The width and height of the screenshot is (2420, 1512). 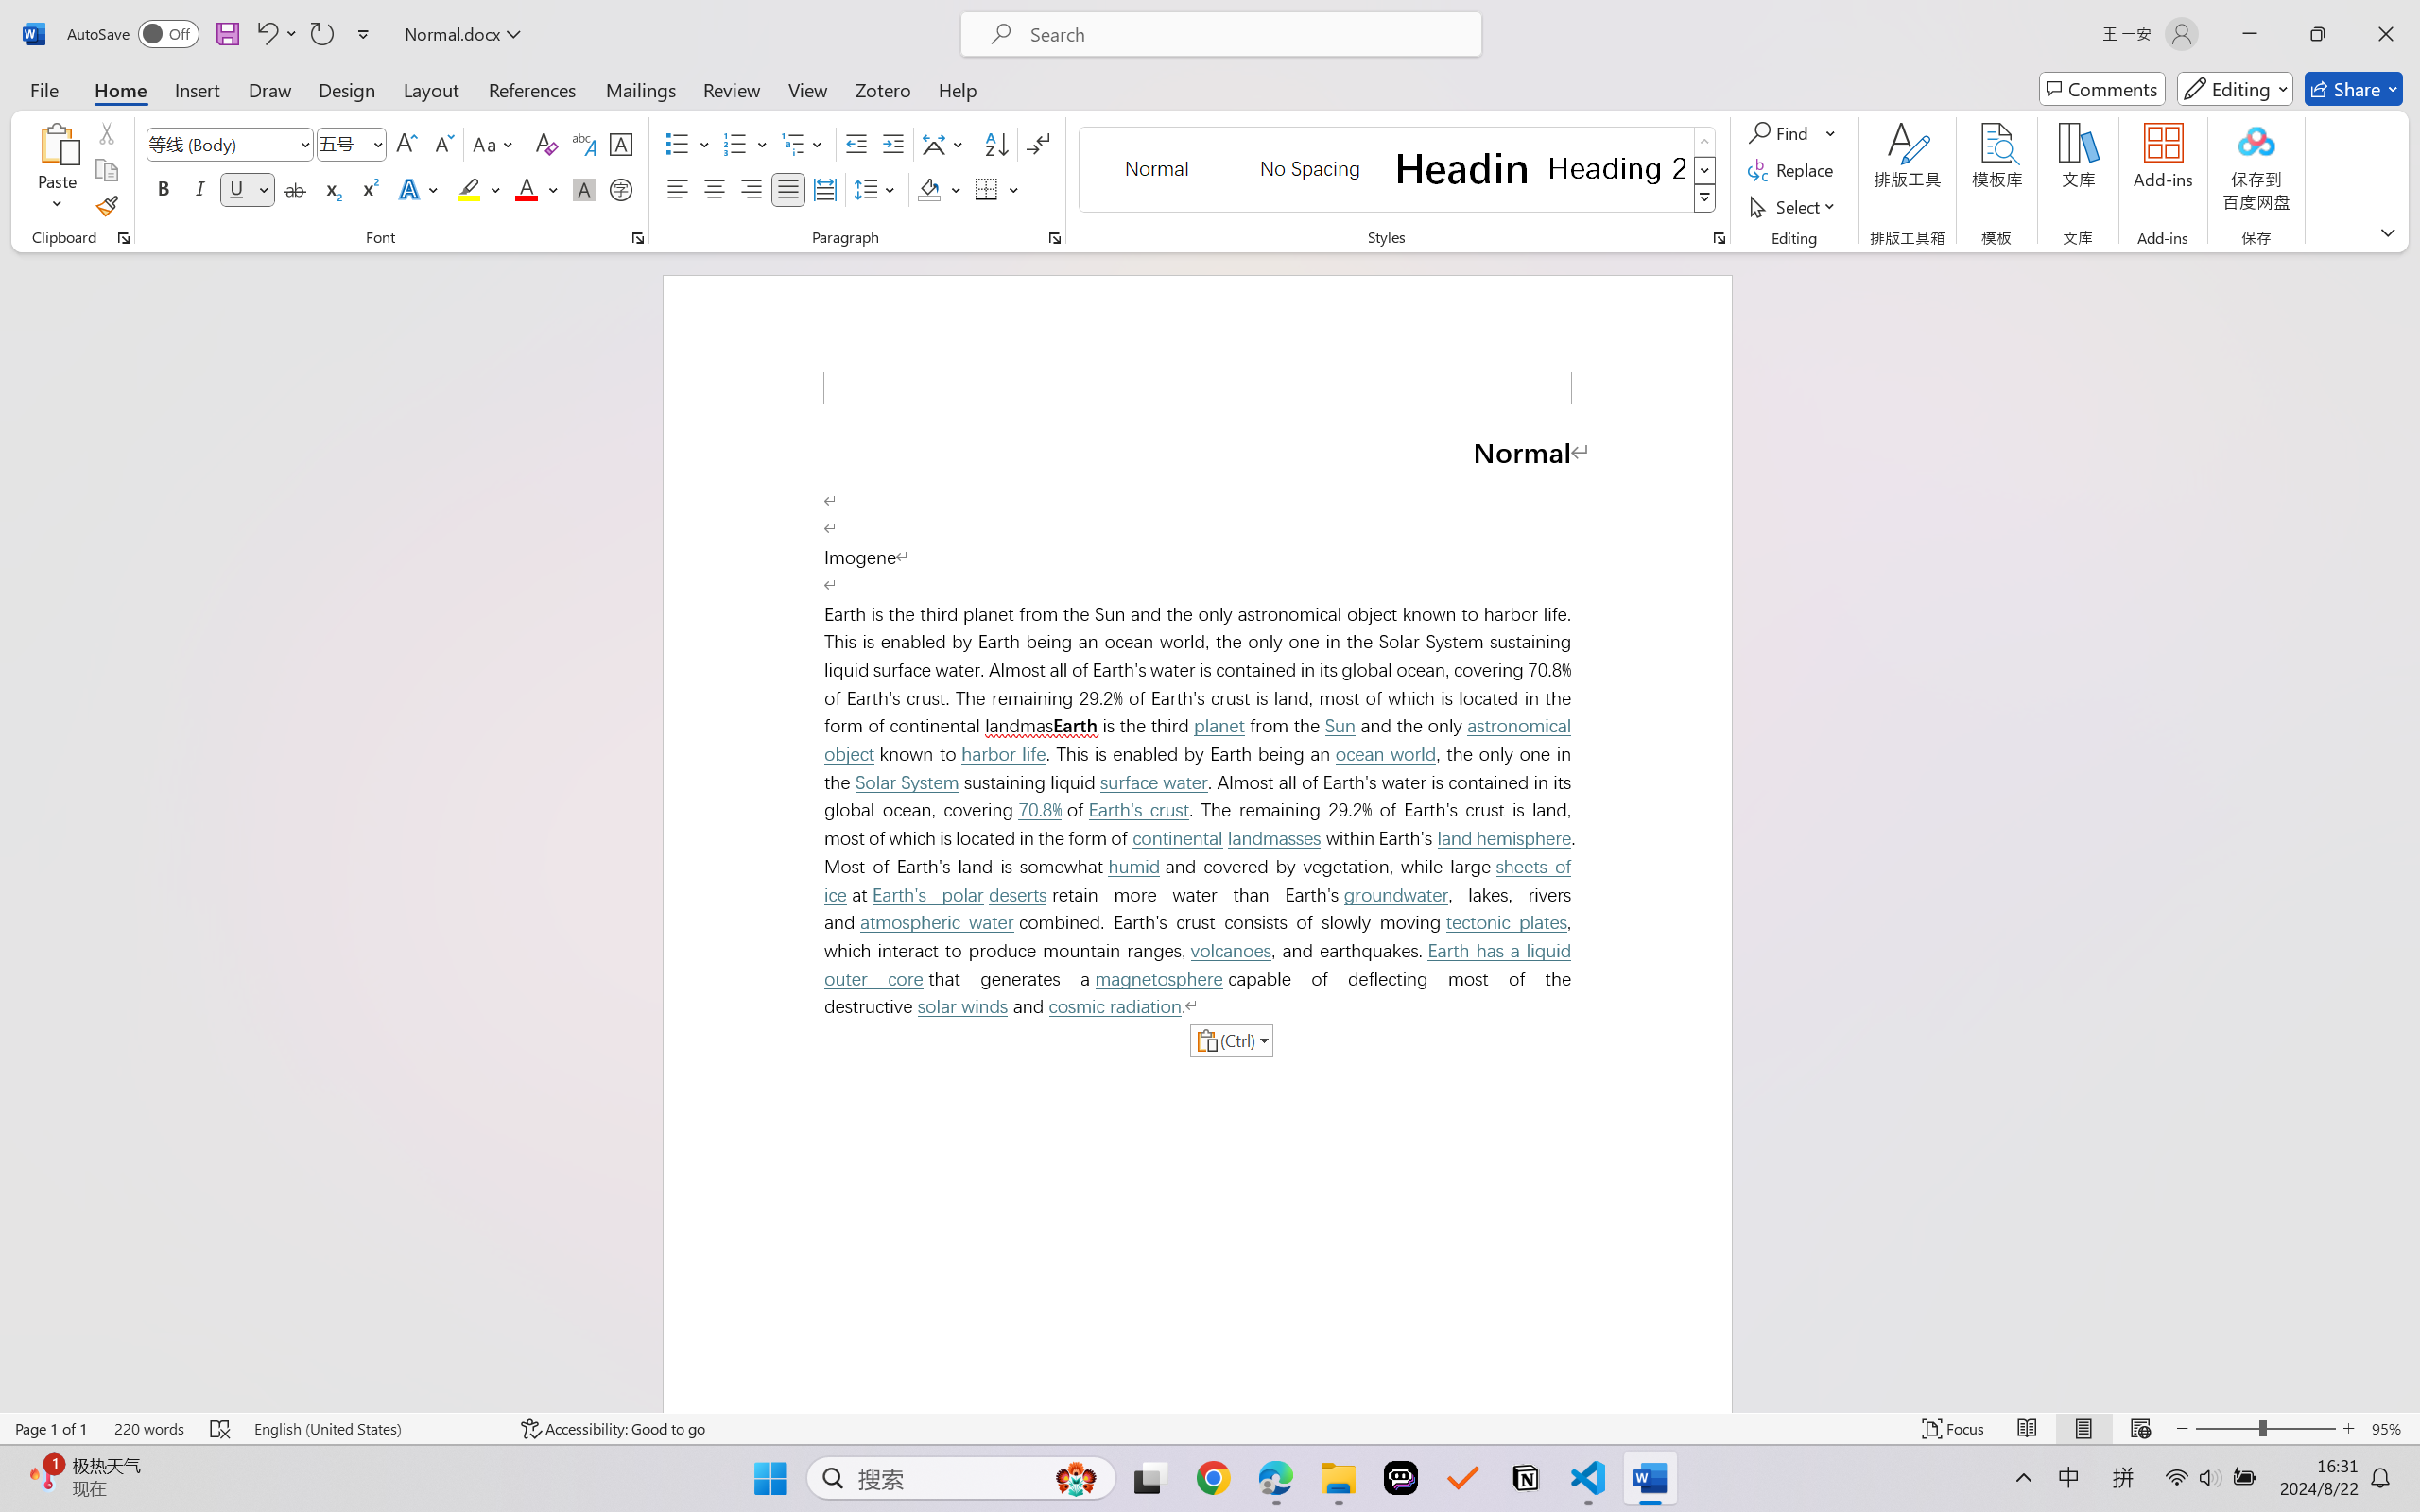 I want to click on planet, so click(x=1218, y=726).